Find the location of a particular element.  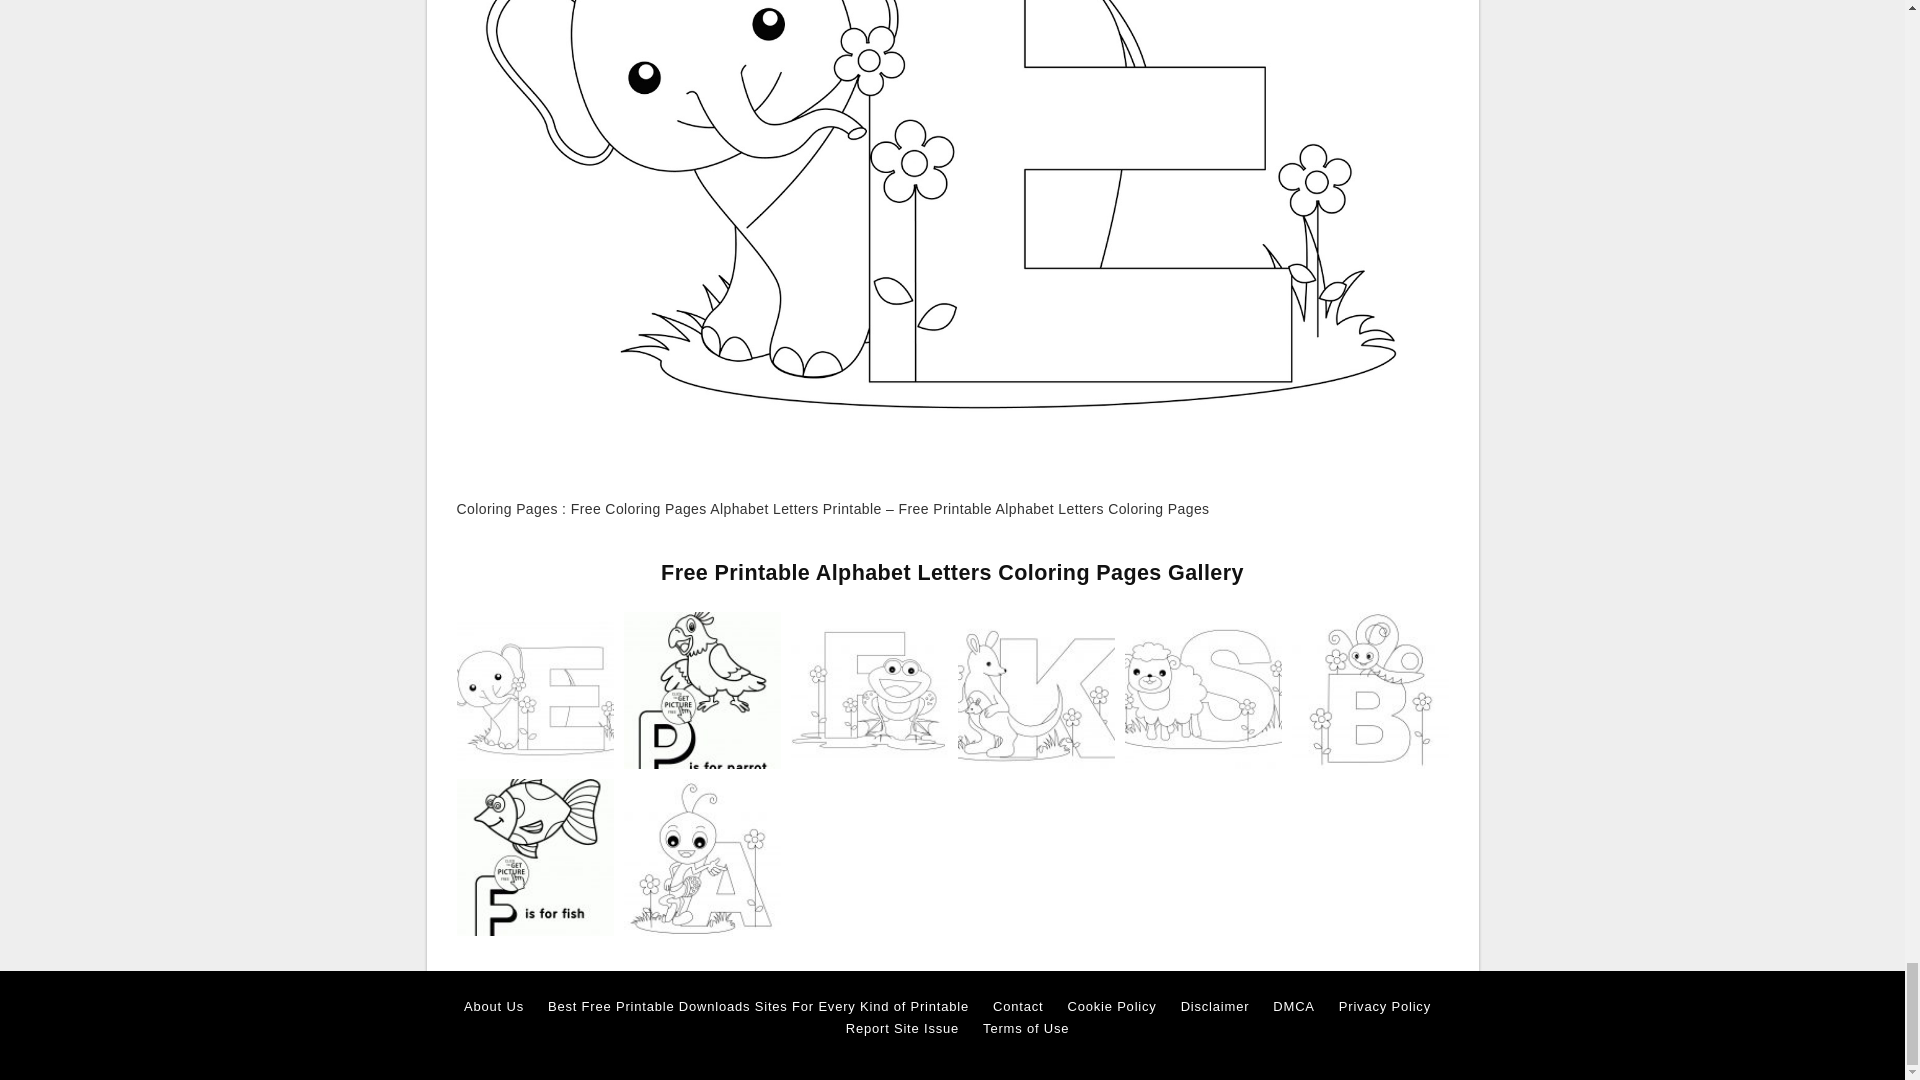

DMCA is located at coordinates (1292, 1006).